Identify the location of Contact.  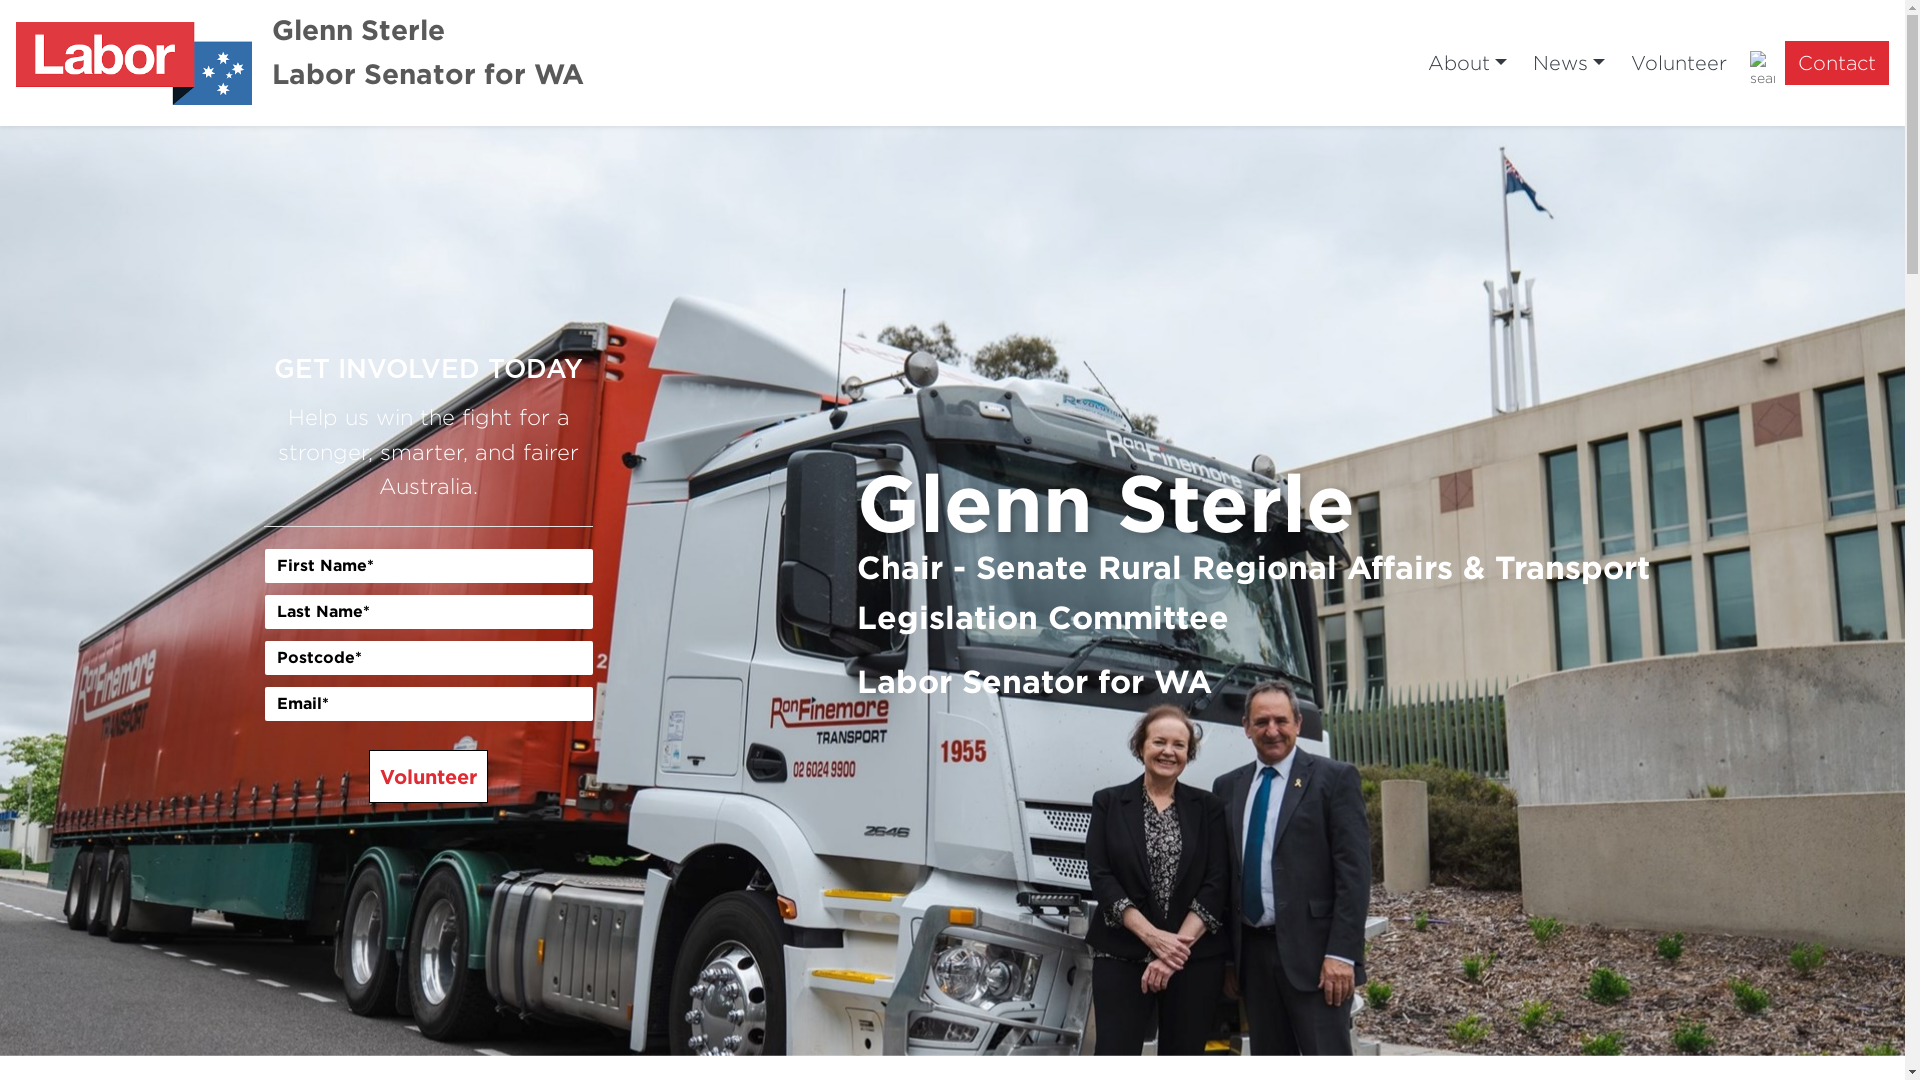
(1837, 63).